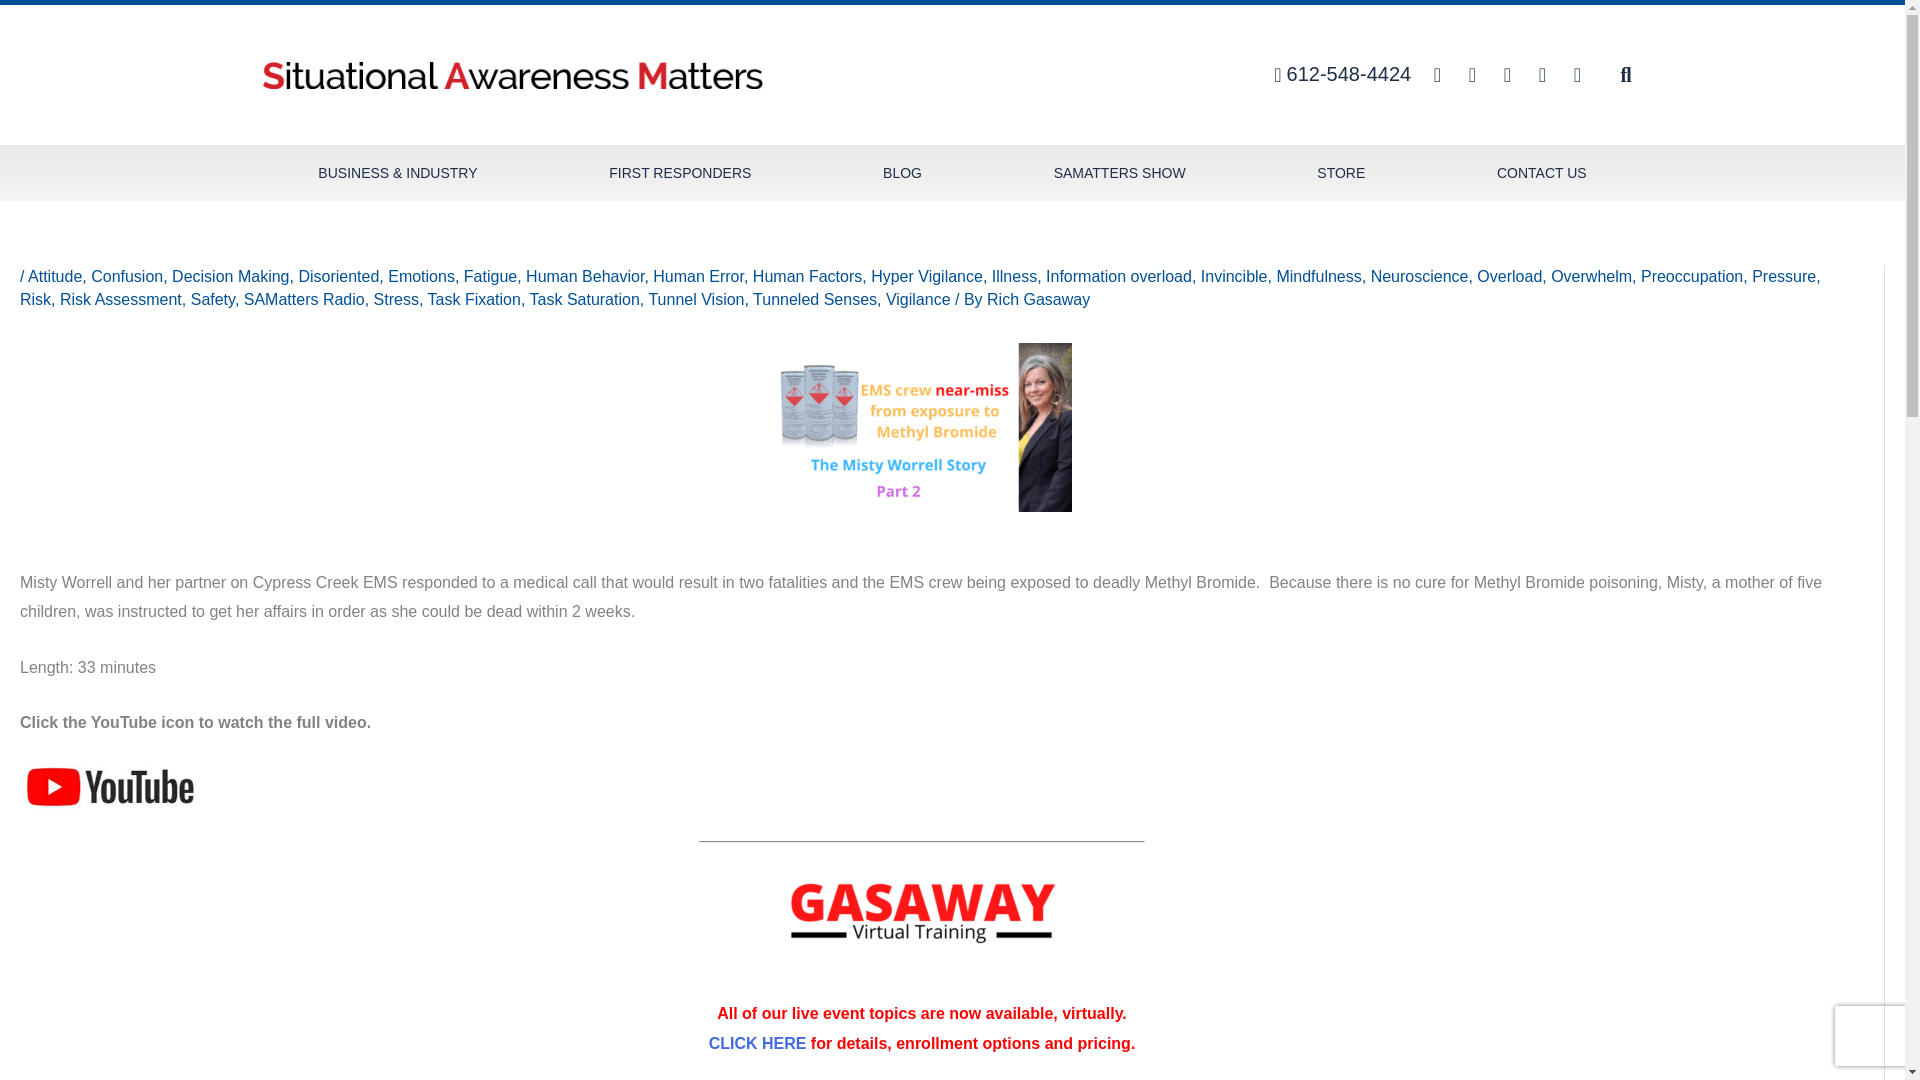 The width and height of the screenshot is (1920, 1080). What do you see at coordinates (338, 276) in the screenshot?
I see `Disoriented` at bounding box center [338, 276].